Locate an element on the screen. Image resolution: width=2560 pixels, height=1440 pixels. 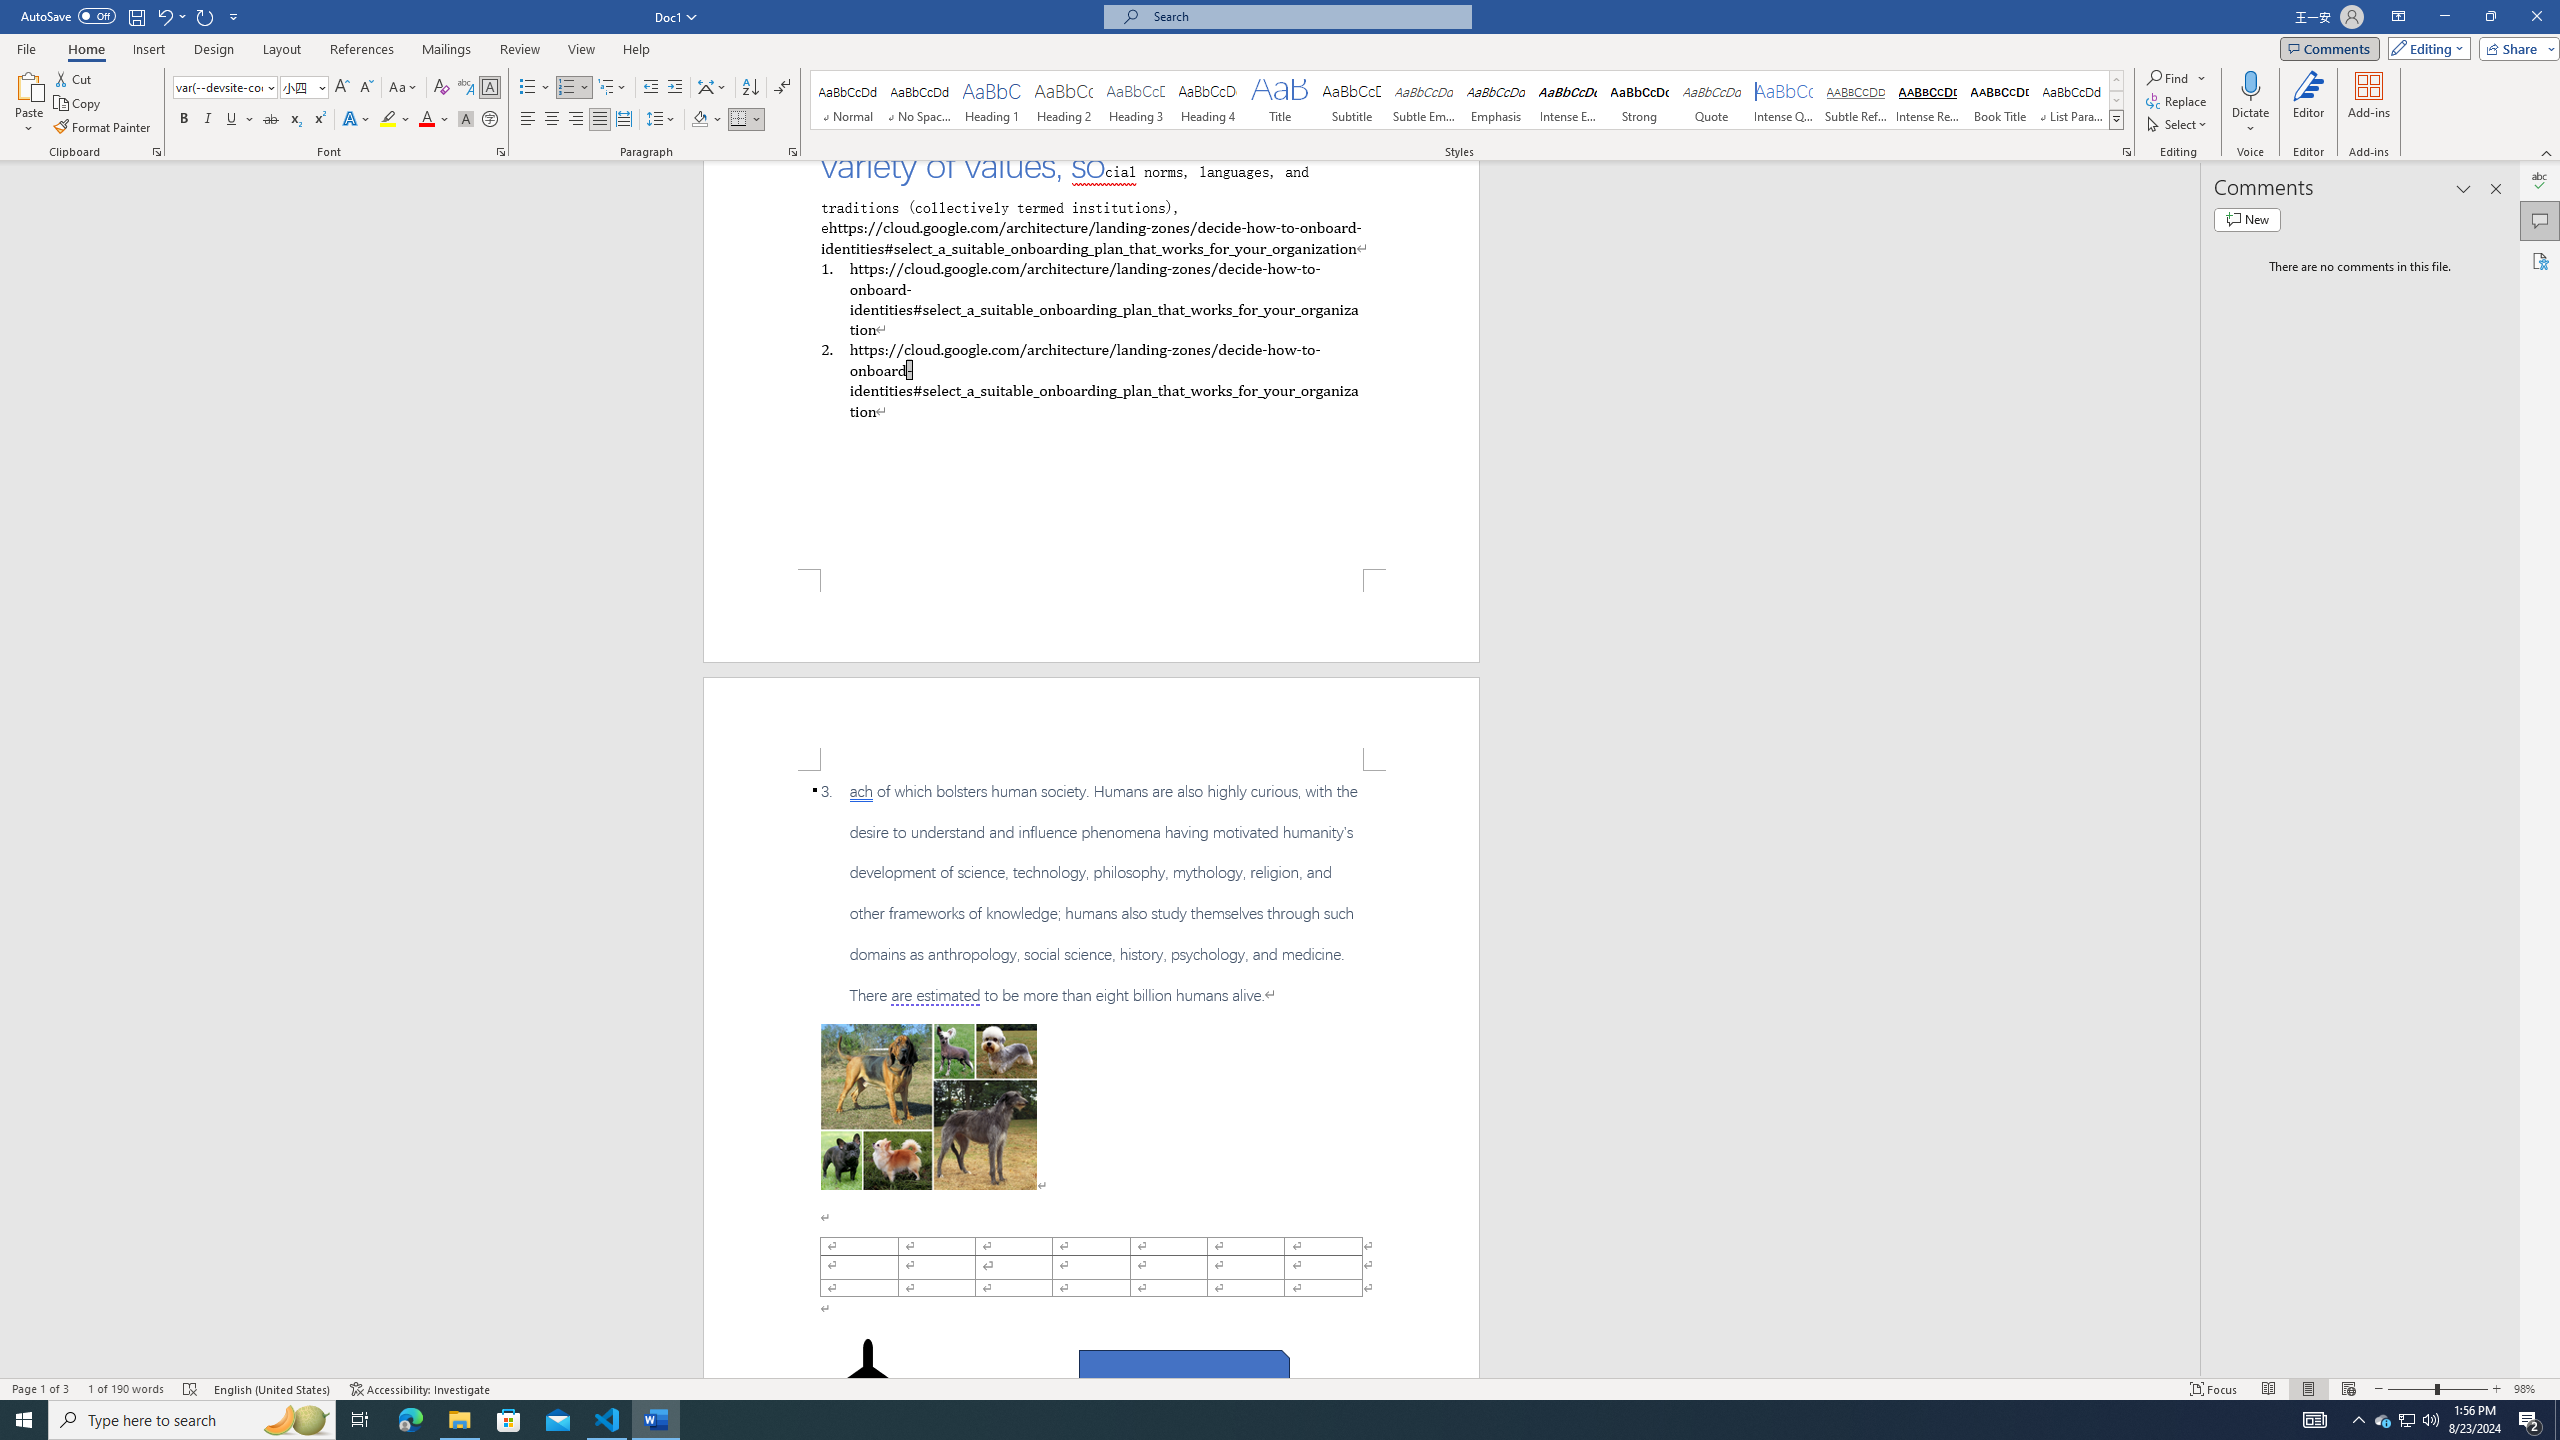
Shrink Font is located at coordinates (366, 88).